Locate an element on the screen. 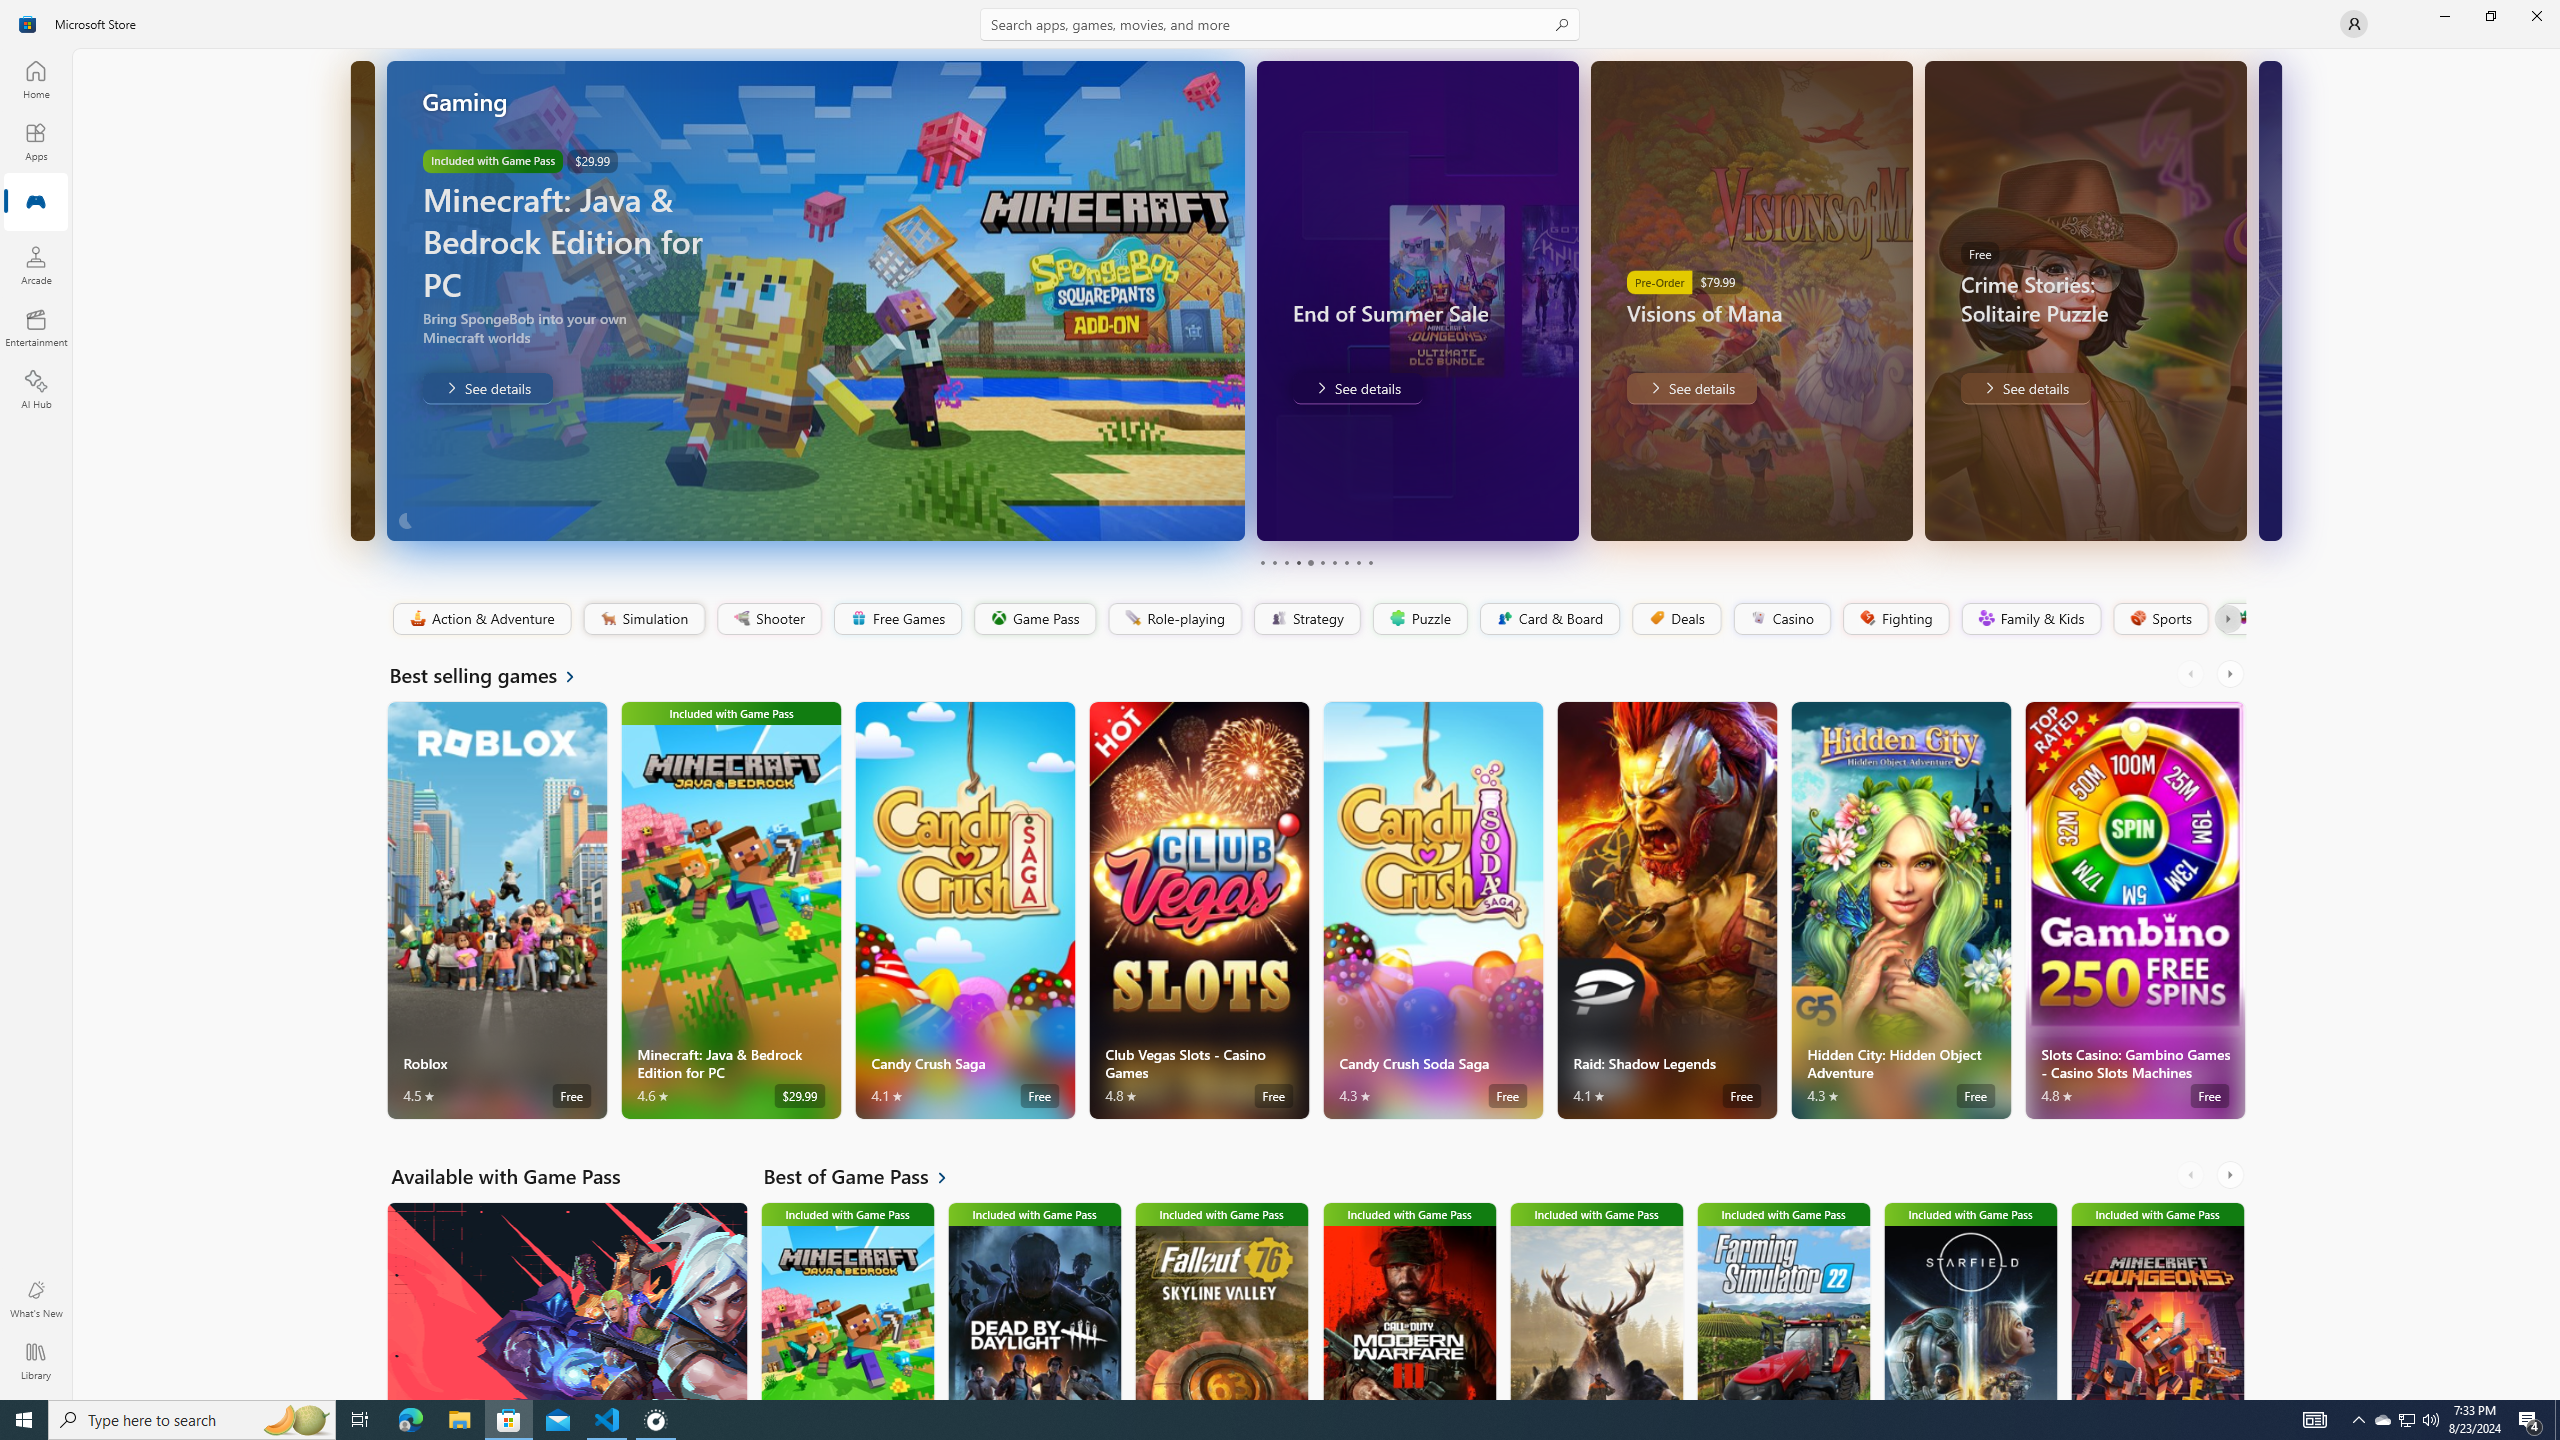 The image size is (2560, 1440). AutomationID: NavigationControl is located at coordinates (1280, 700).